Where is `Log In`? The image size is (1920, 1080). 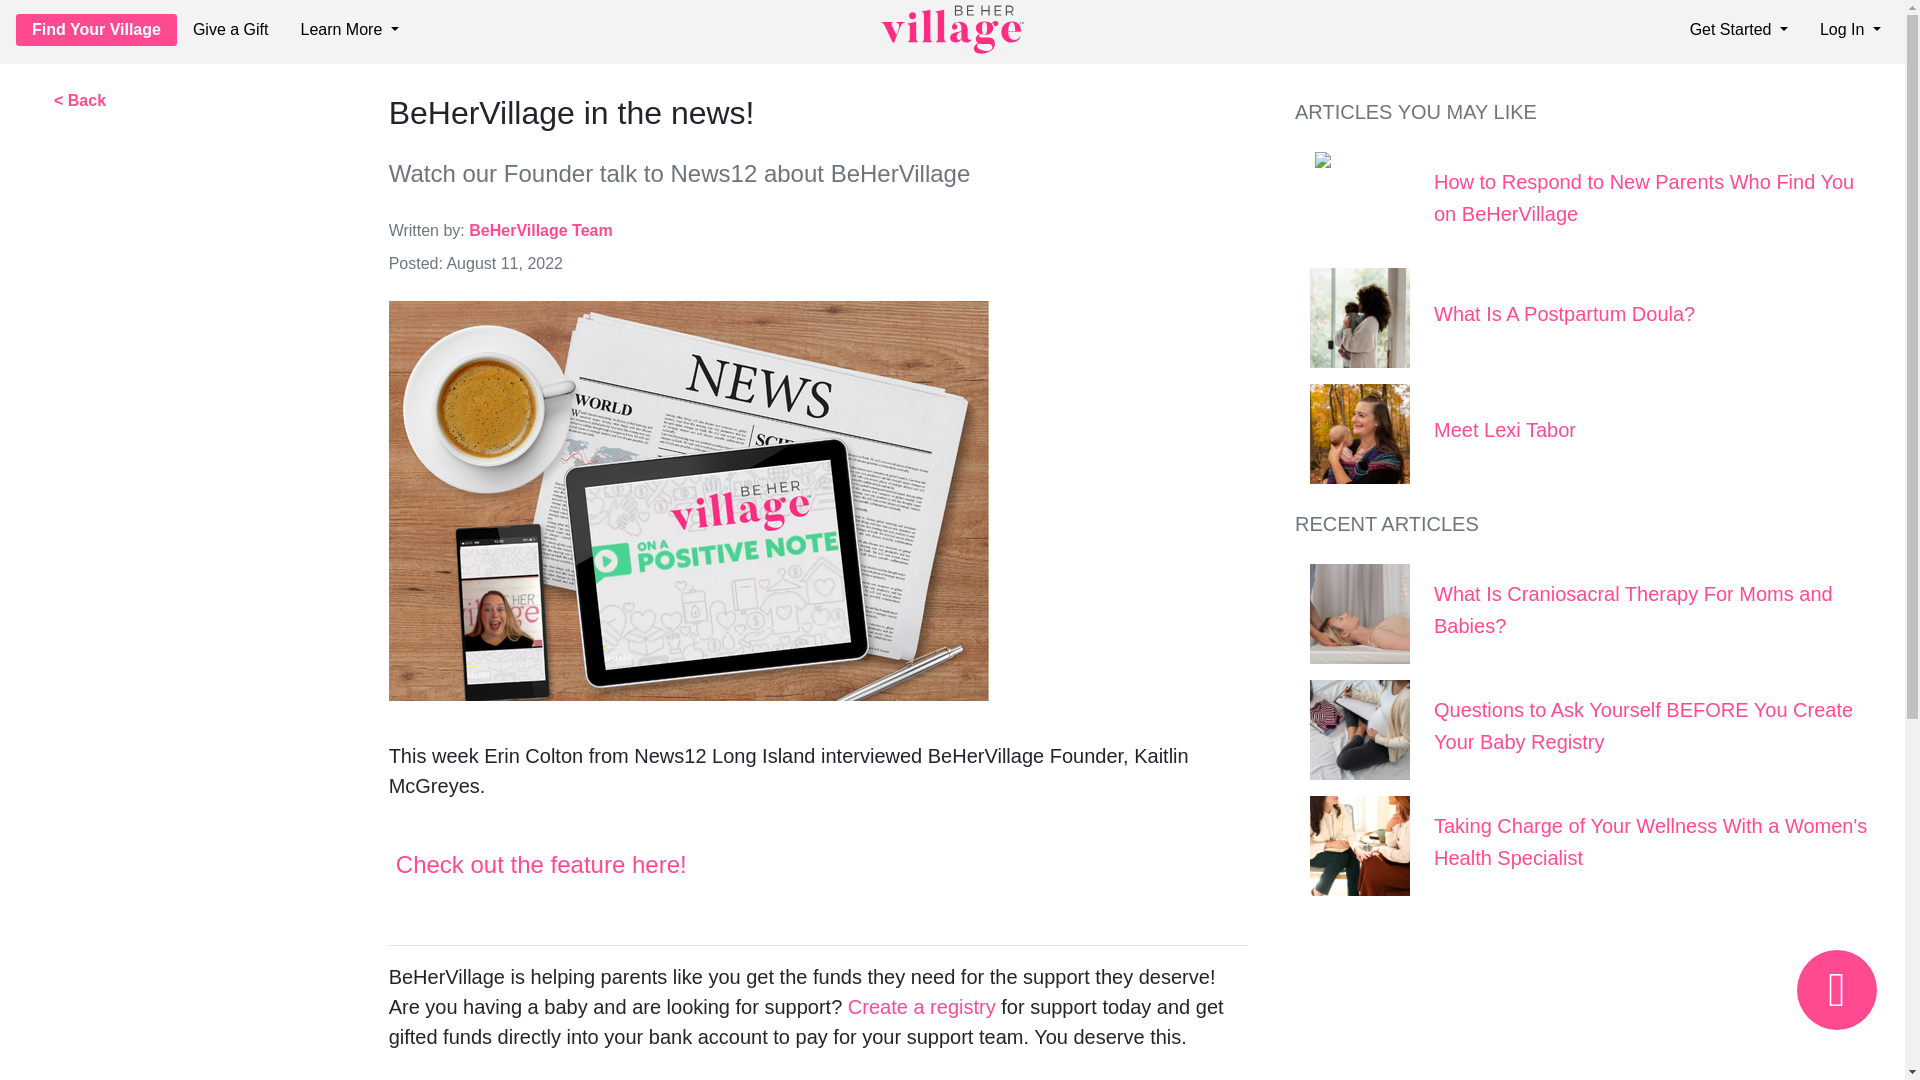 Log In is located at coordinates (1850, 28).